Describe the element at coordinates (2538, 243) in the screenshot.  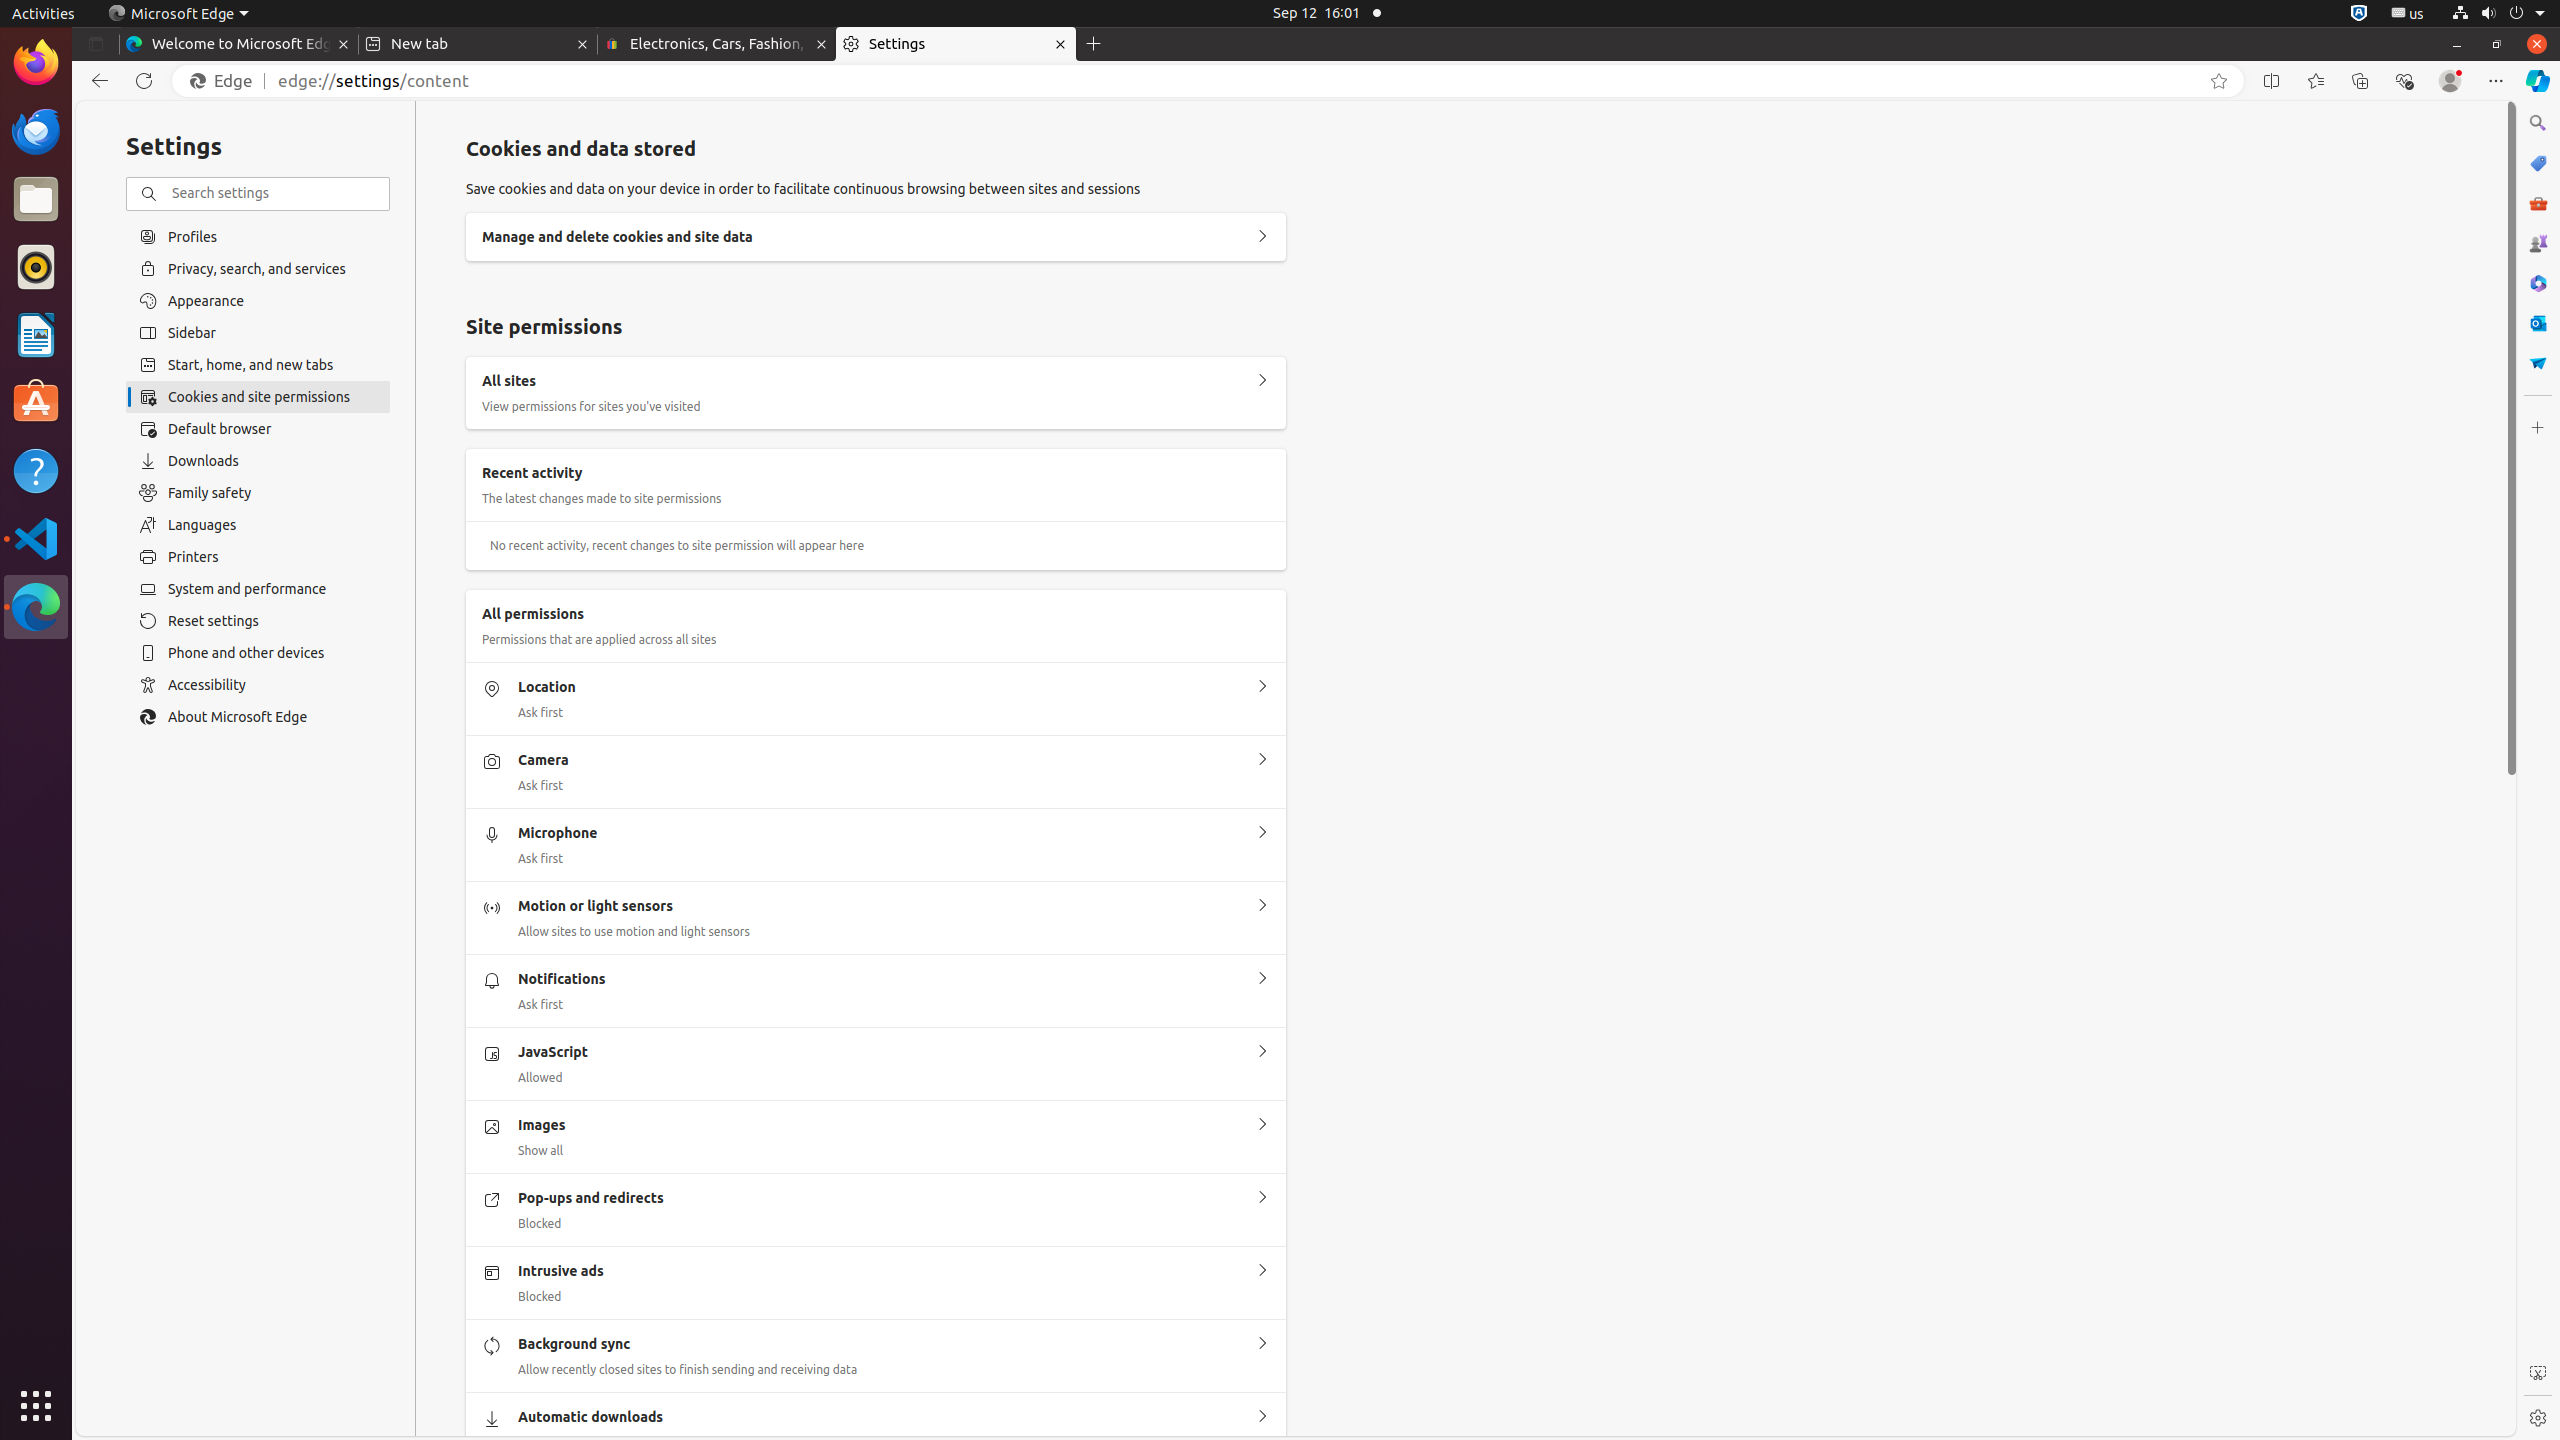
I see `Games` at that location.